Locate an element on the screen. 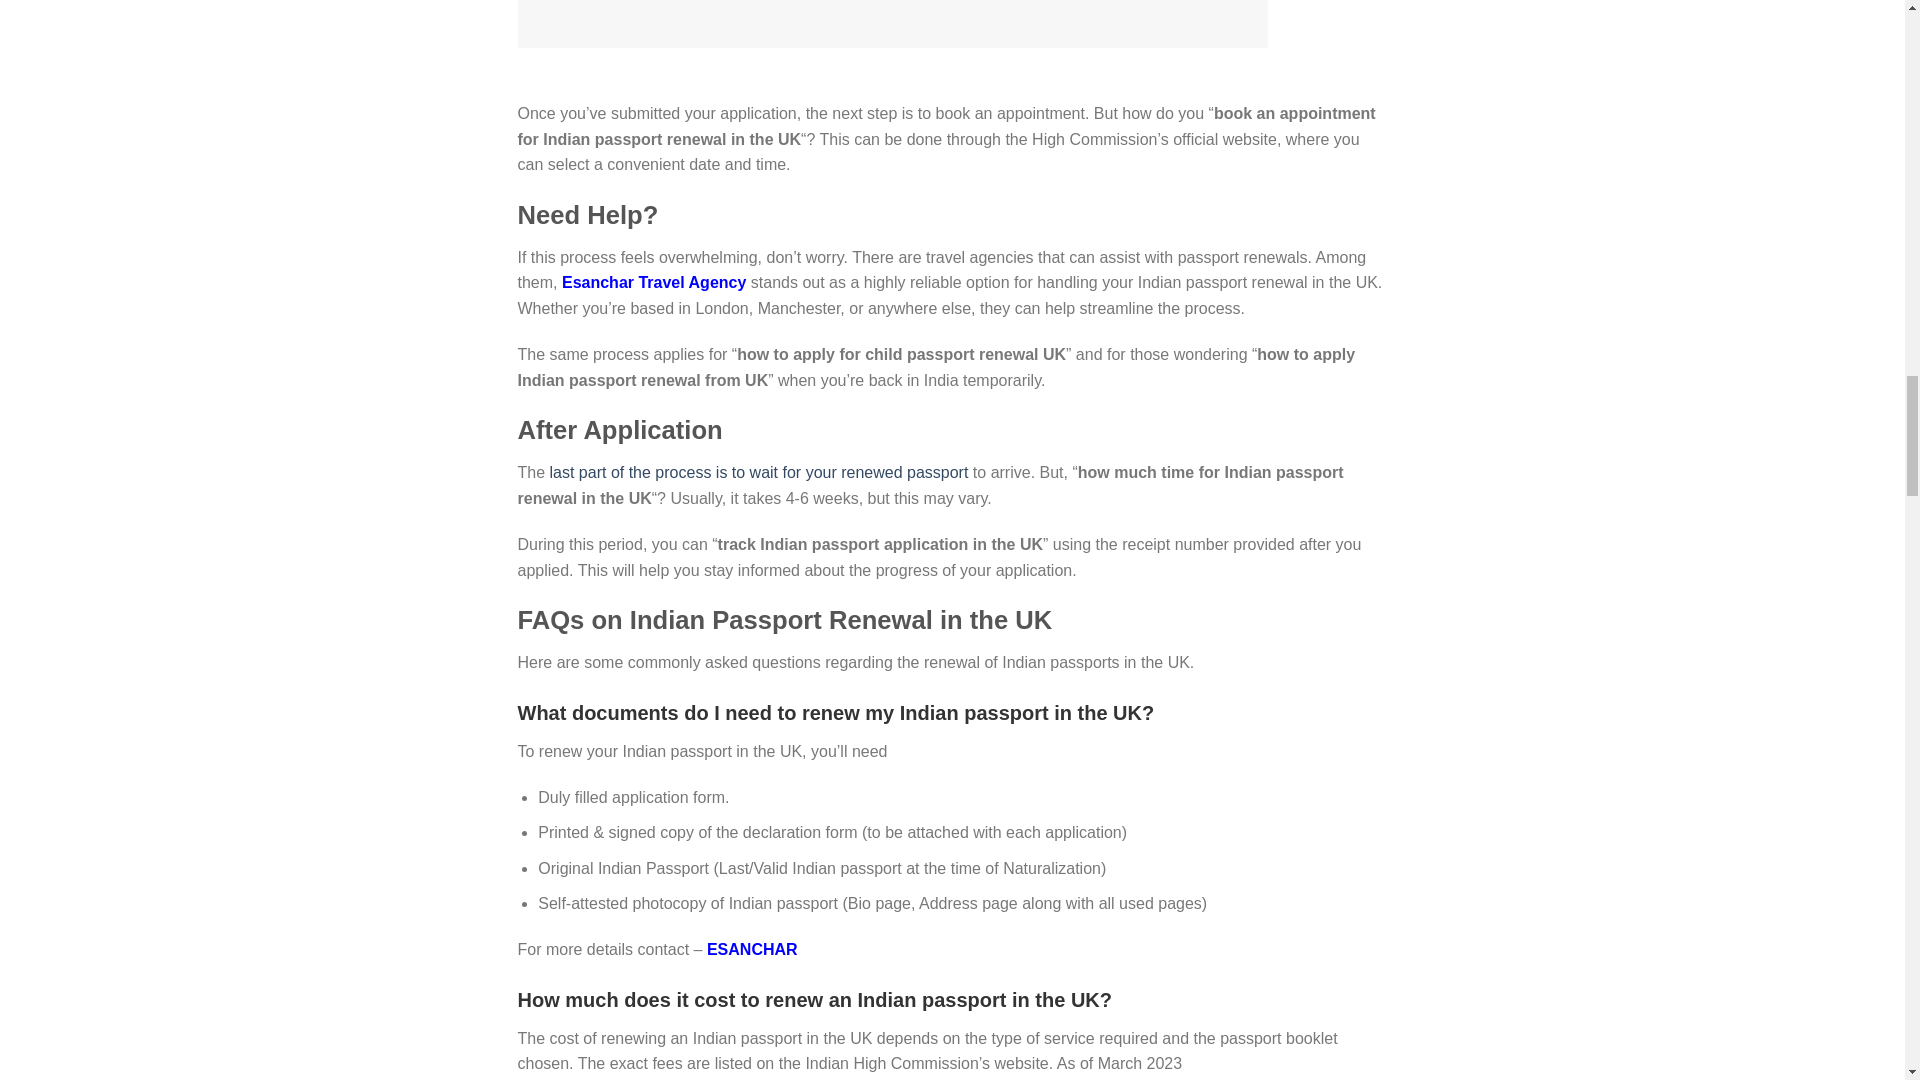 Image resolution: width=1920 pixels, height=1080 pixels. Esanchar Travel Agency is located at coordinates (654, 282).